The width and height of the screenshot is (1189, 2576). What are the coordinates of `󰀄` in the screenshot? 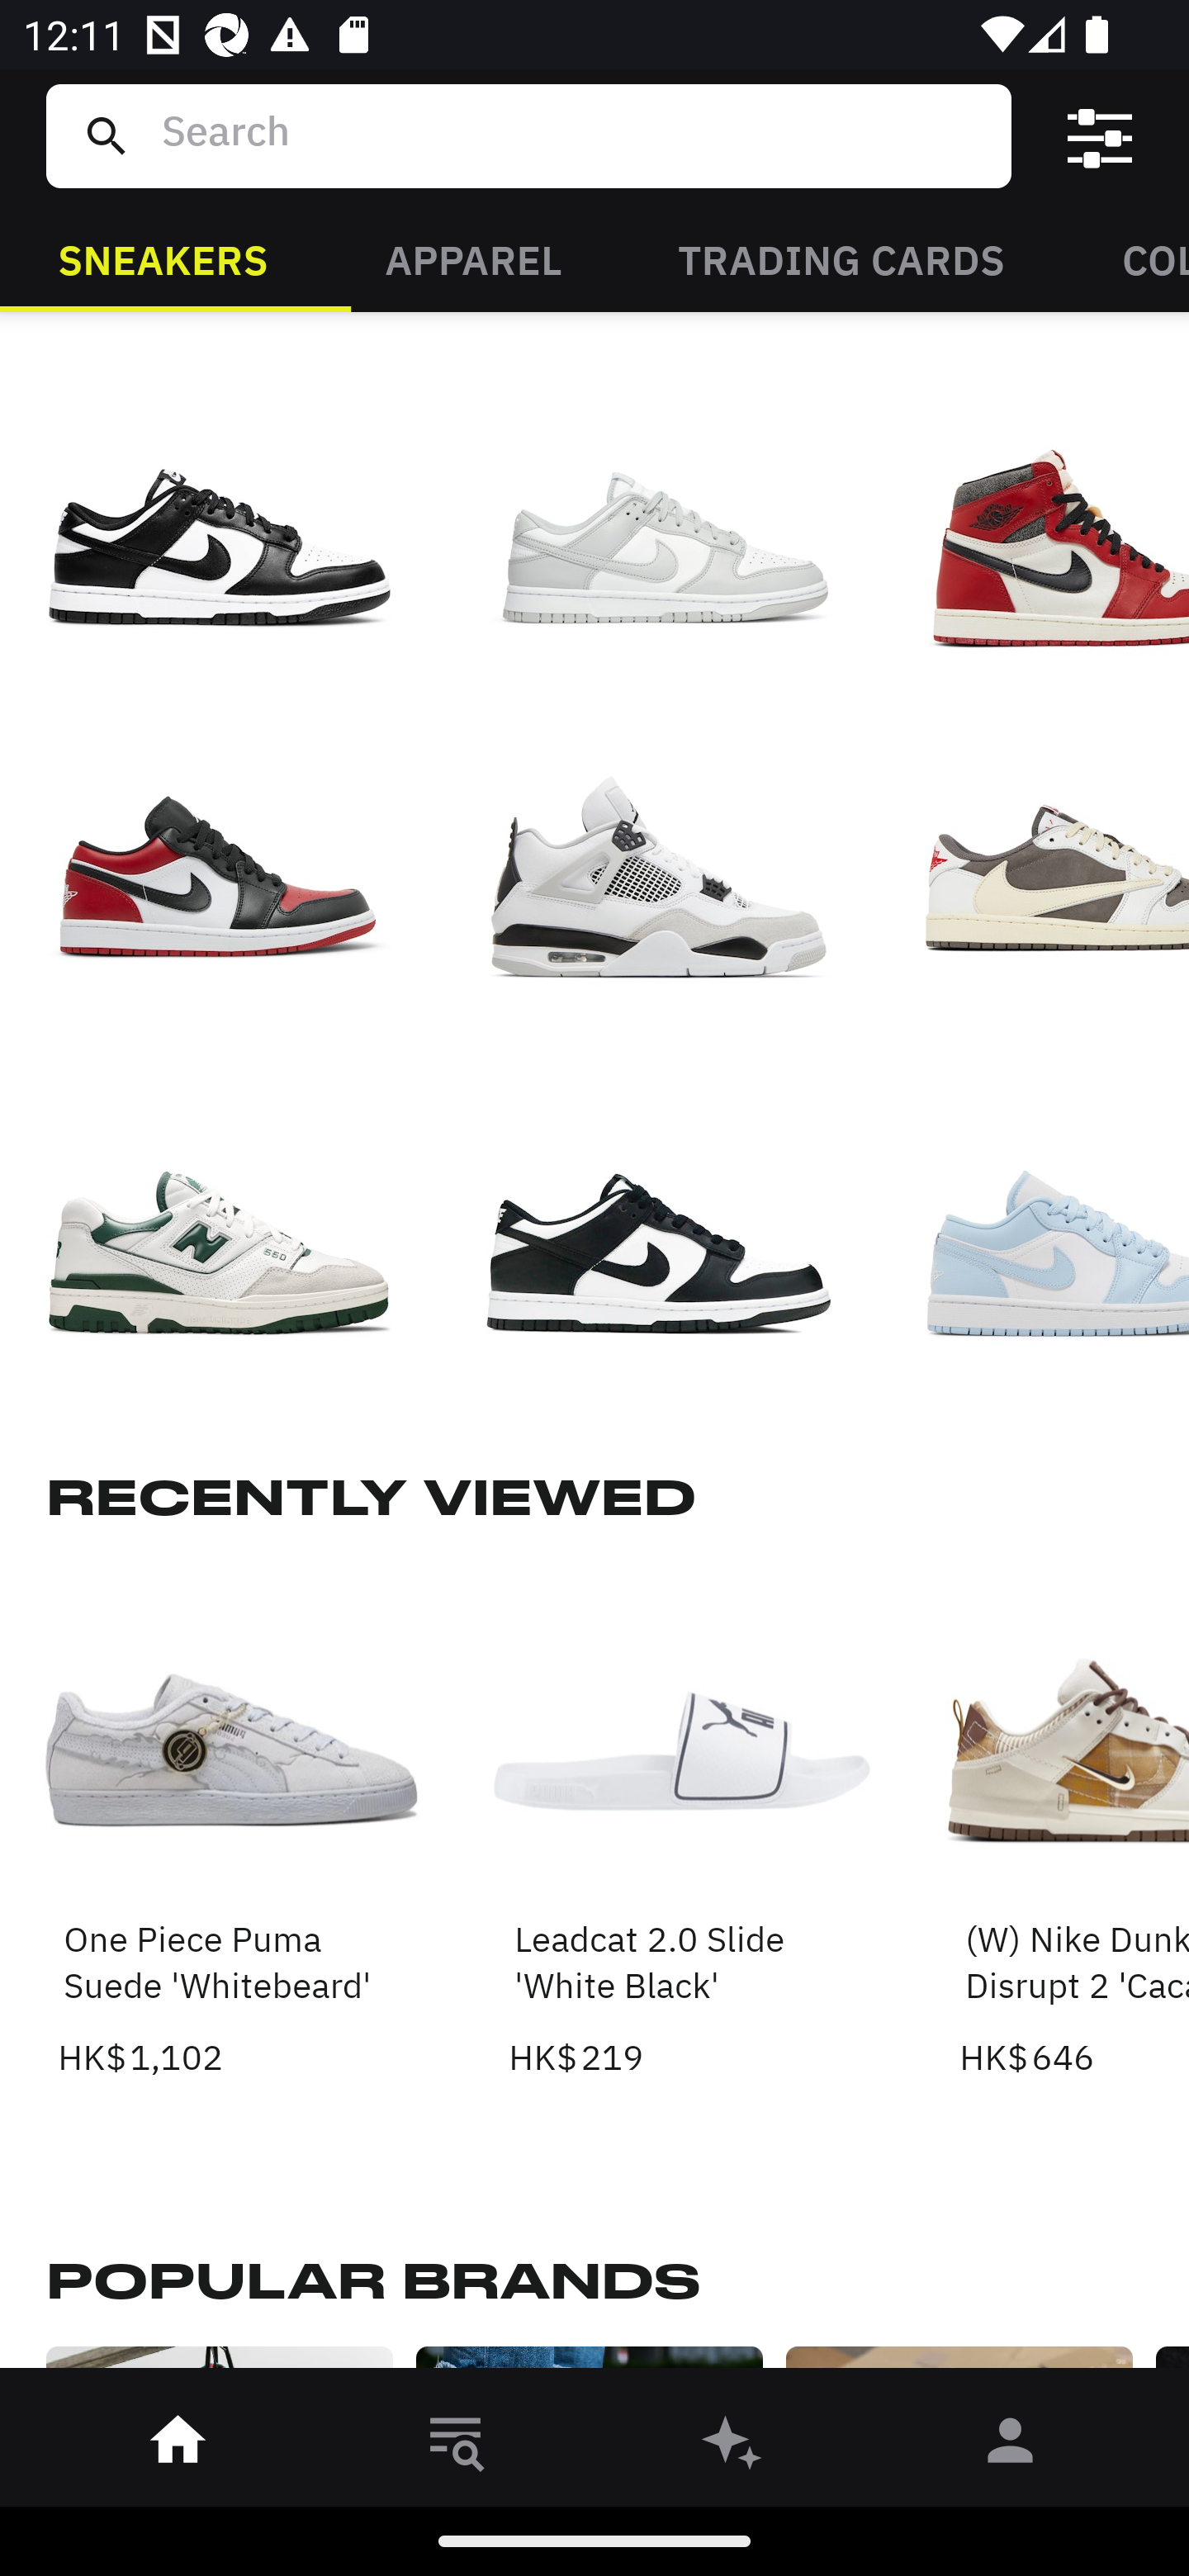 It's located at (1011, 2446).